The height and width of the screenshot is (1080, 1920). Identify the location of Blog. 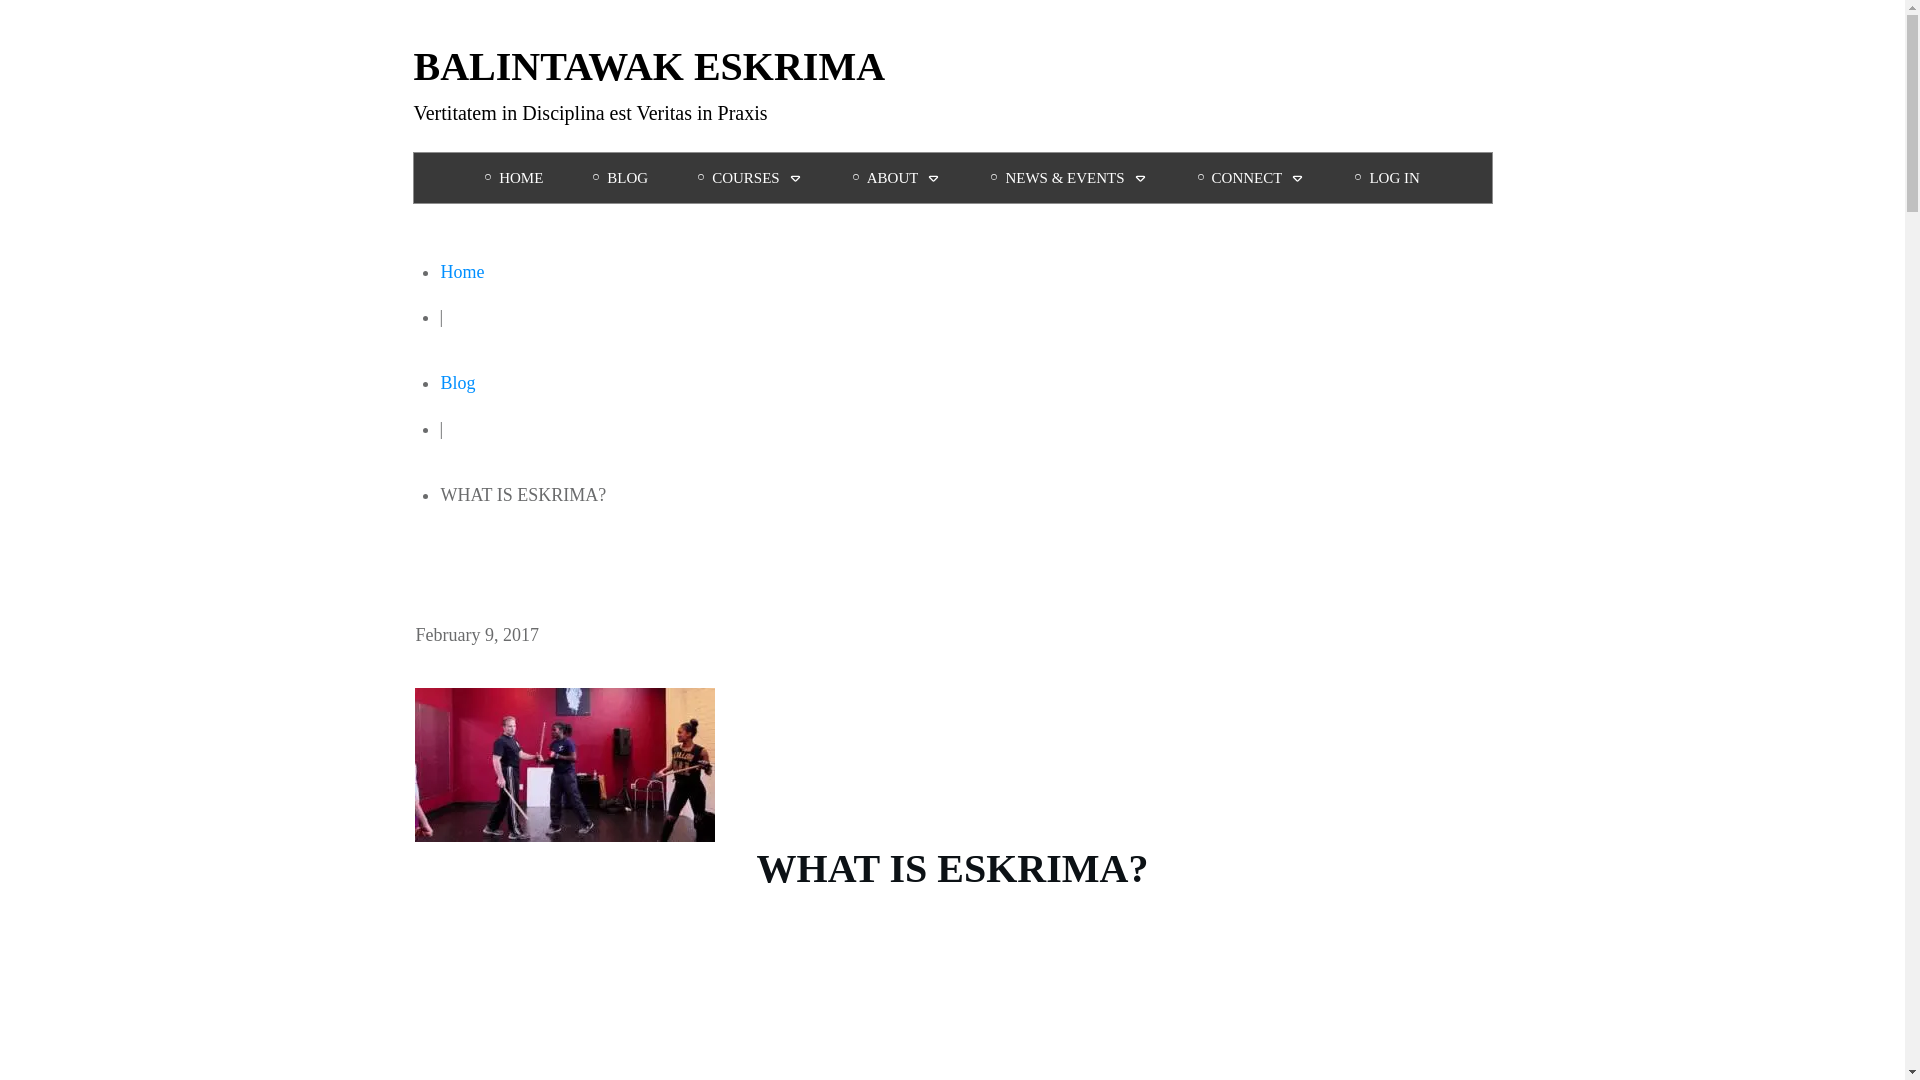
(456, 382).